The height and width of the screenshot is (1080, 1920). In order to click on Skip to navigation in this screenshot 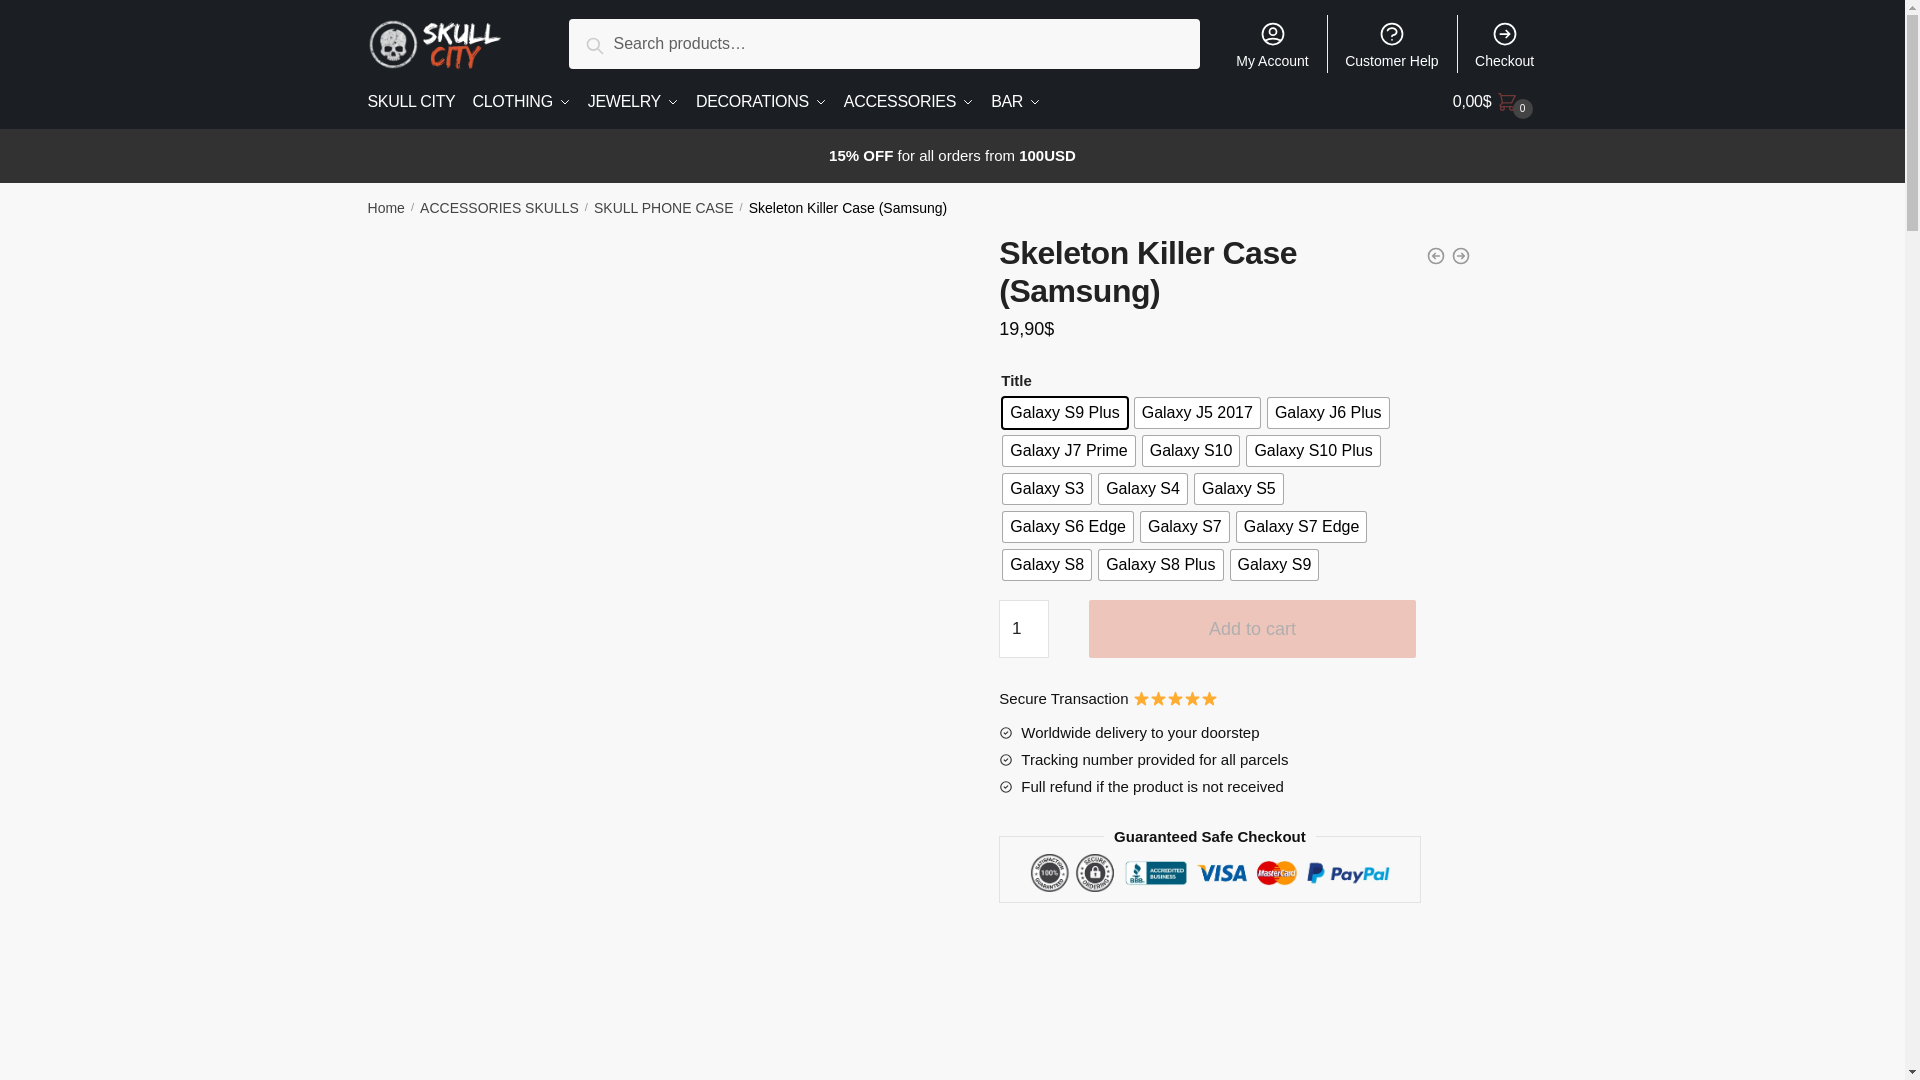, I will do `click(63, 12)`.